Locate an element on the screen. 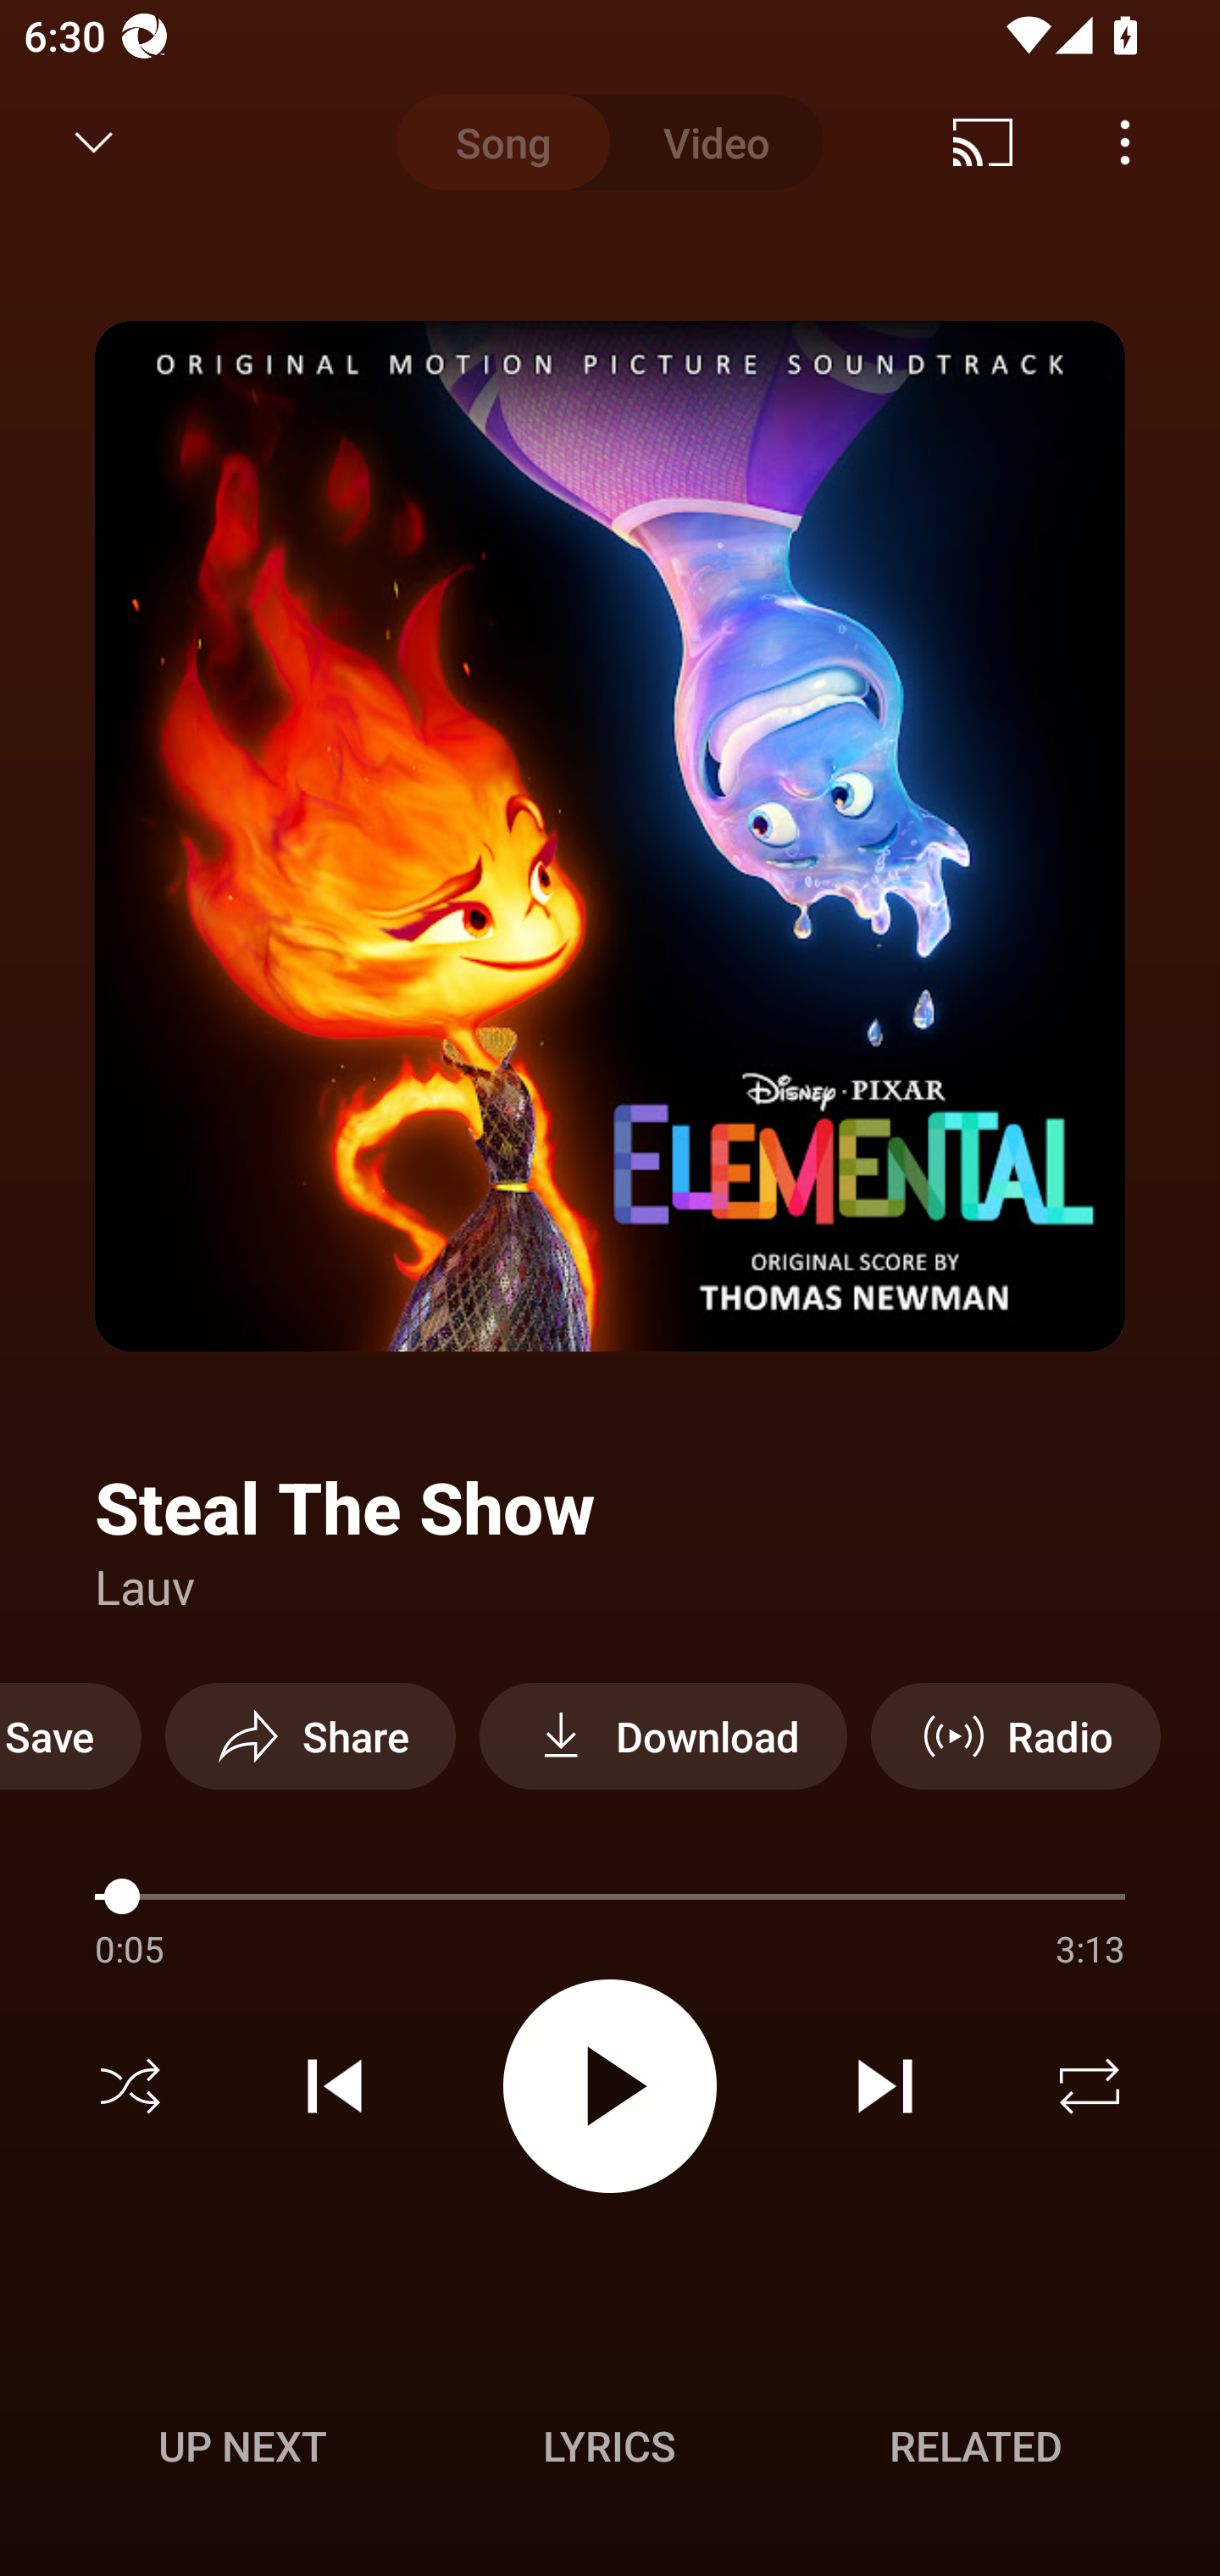  Download is located at coordinates (663, 1735).